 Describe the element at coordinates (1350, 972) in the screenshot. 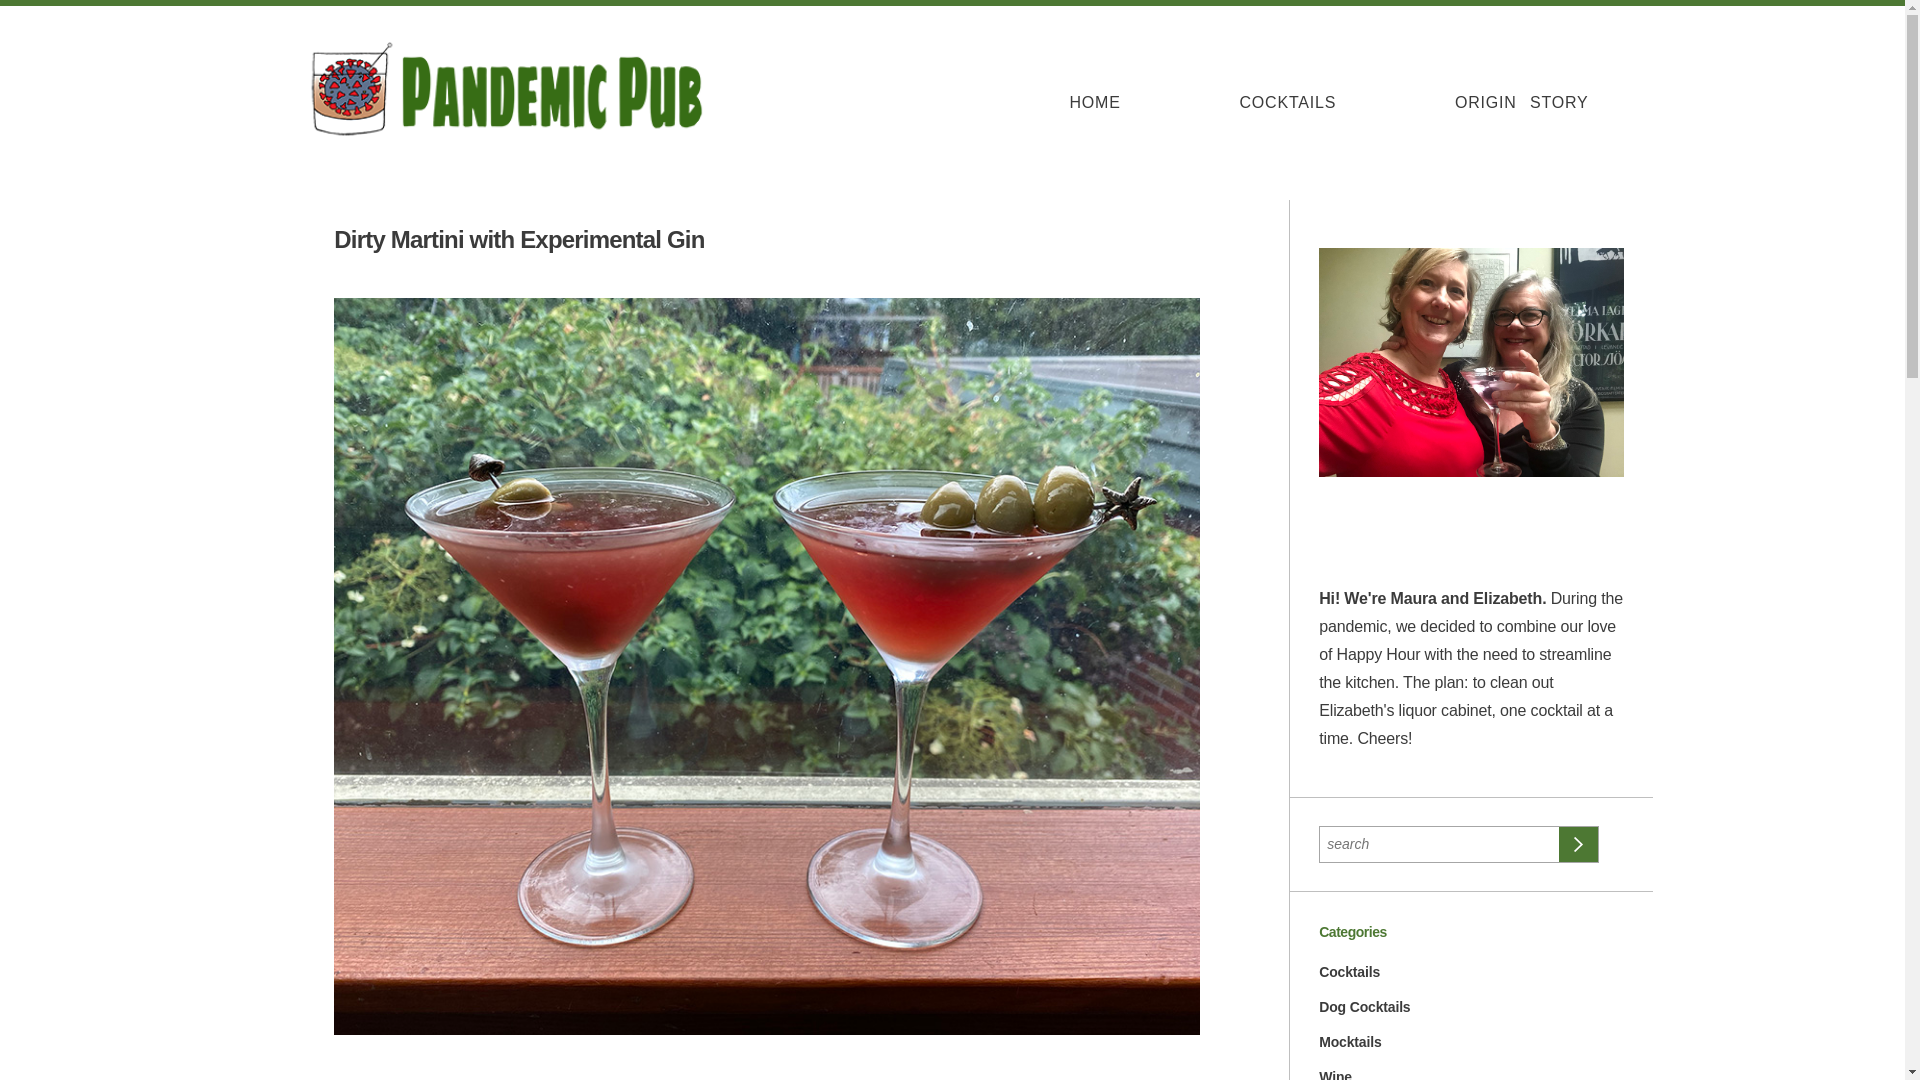

I see `Cocktails` at that location.